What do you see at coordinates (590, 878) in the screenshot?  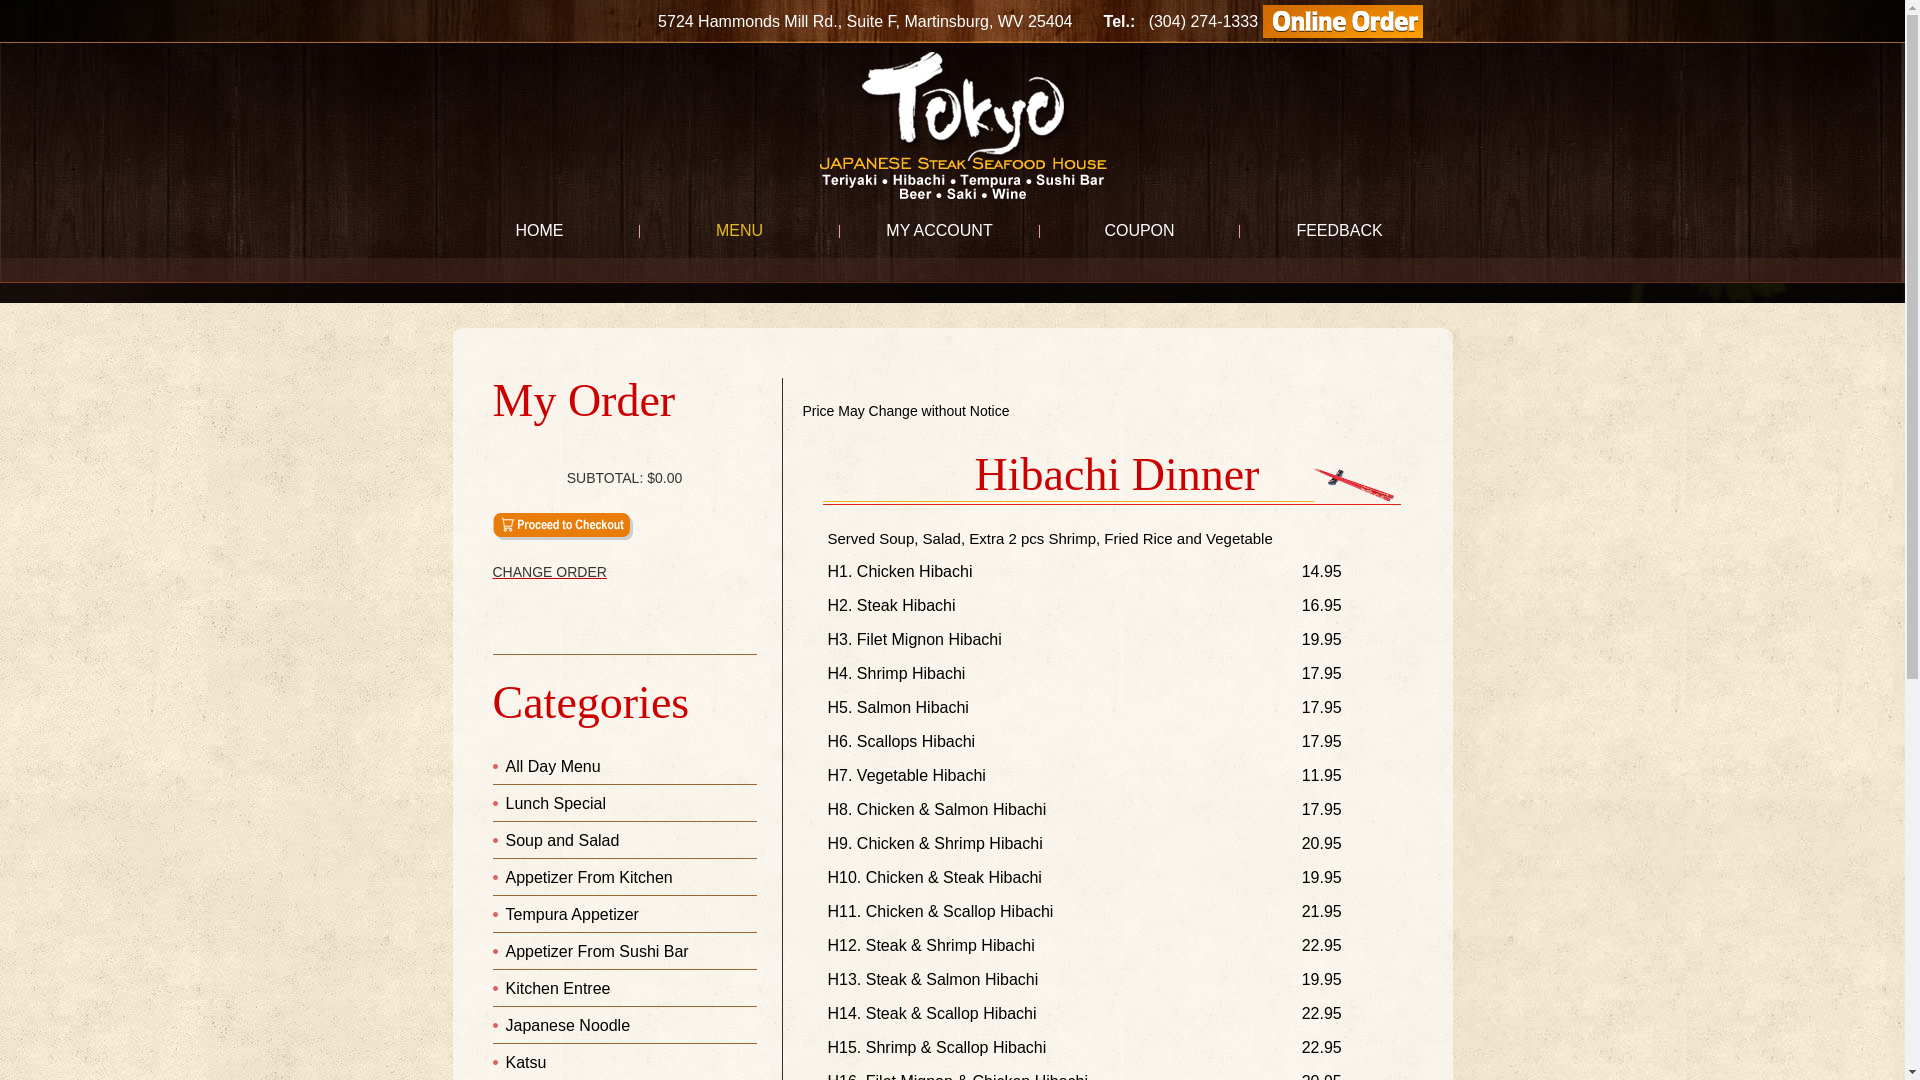 I see `Appetizer From Kitchen` at bounding box center [590, 878].